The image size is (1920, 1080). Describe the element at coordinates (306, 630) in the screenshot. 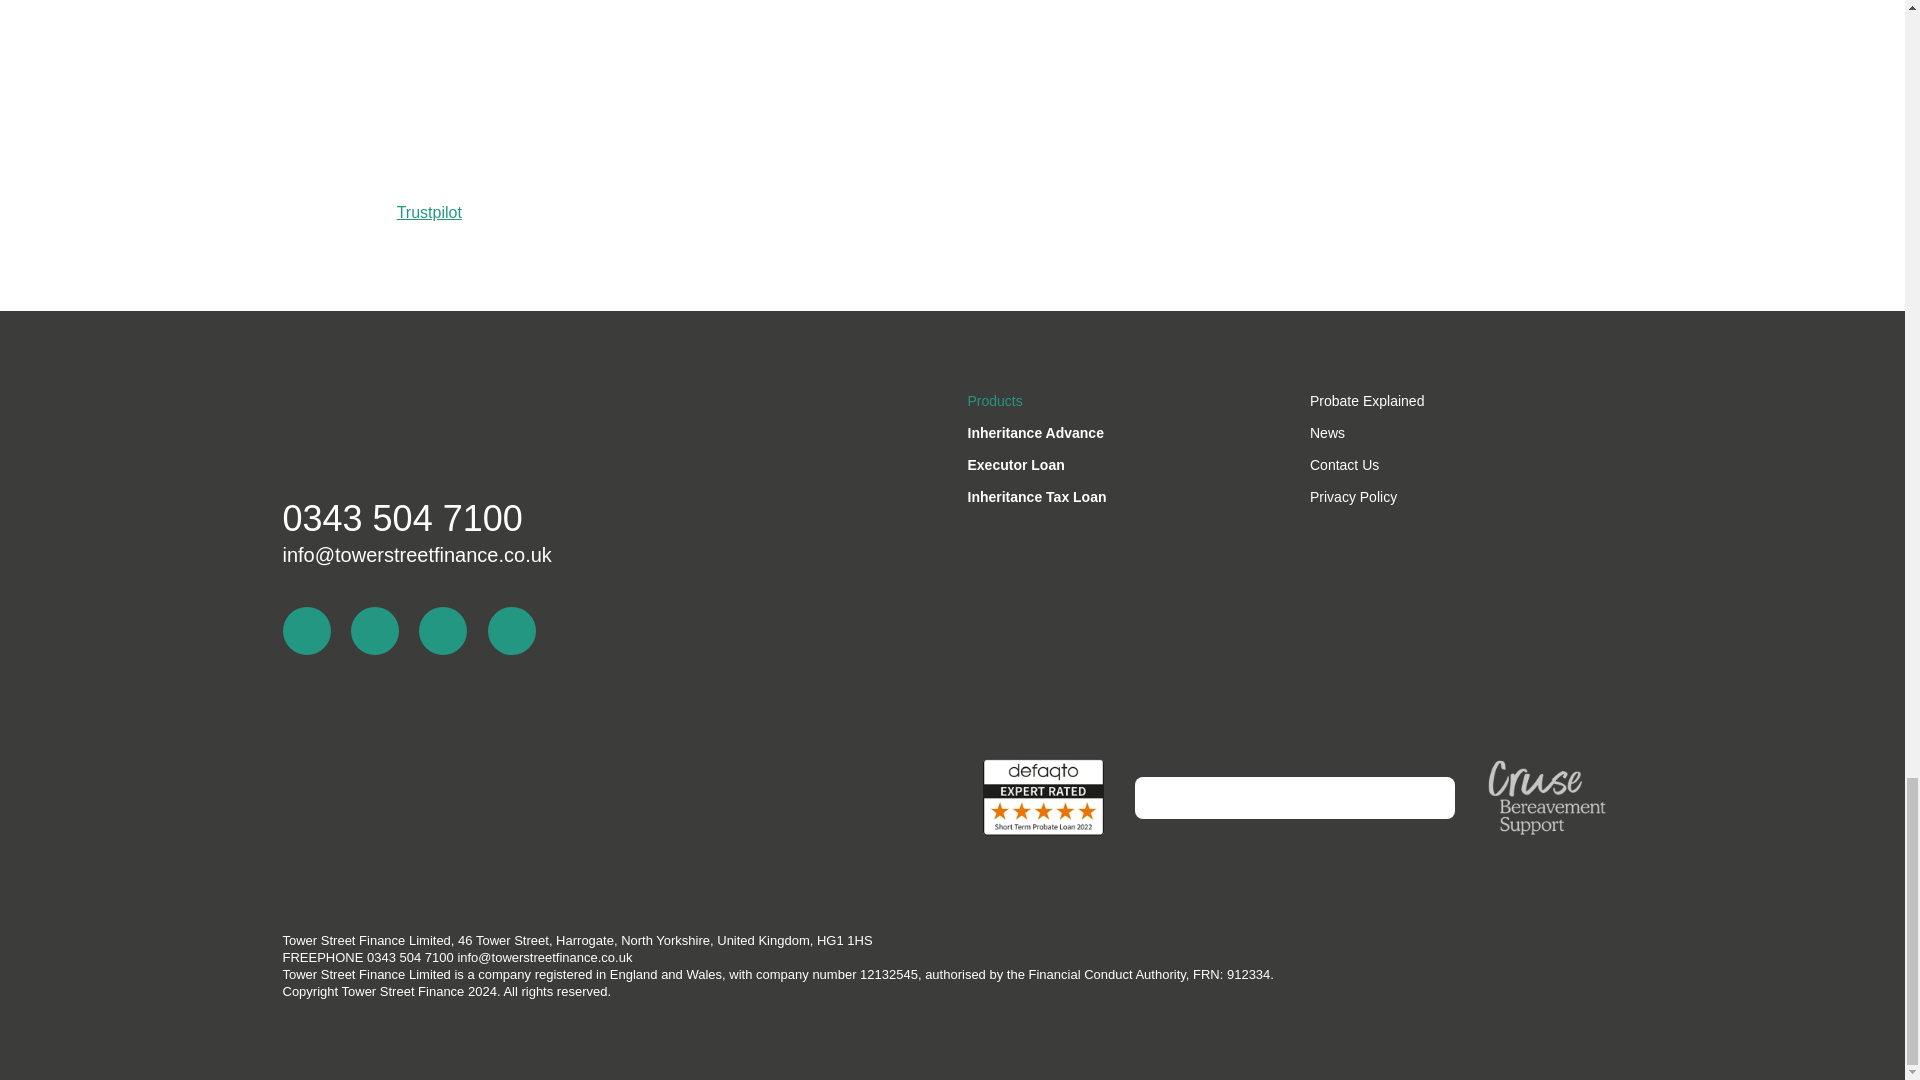

I see `LinkedIn` at that location.